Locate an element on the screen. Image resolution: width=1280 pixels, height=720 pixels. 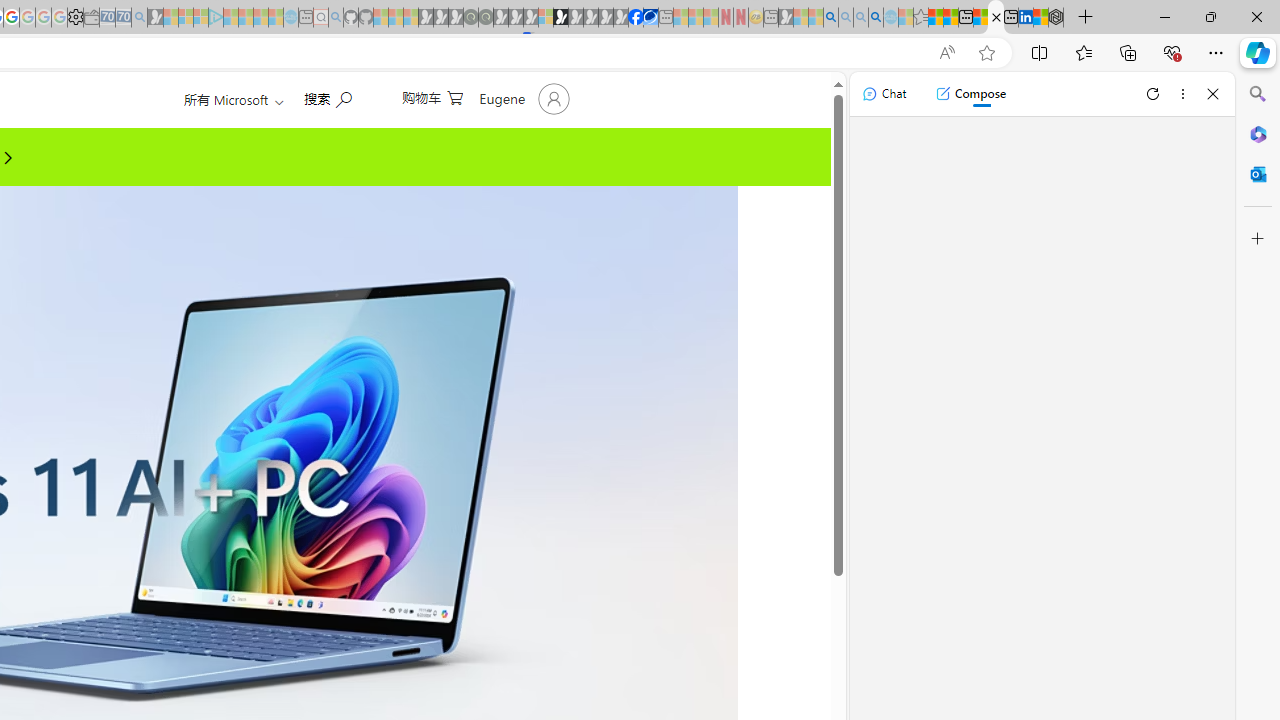
Favorites - Sleeping is located at coordinates (920, 18).